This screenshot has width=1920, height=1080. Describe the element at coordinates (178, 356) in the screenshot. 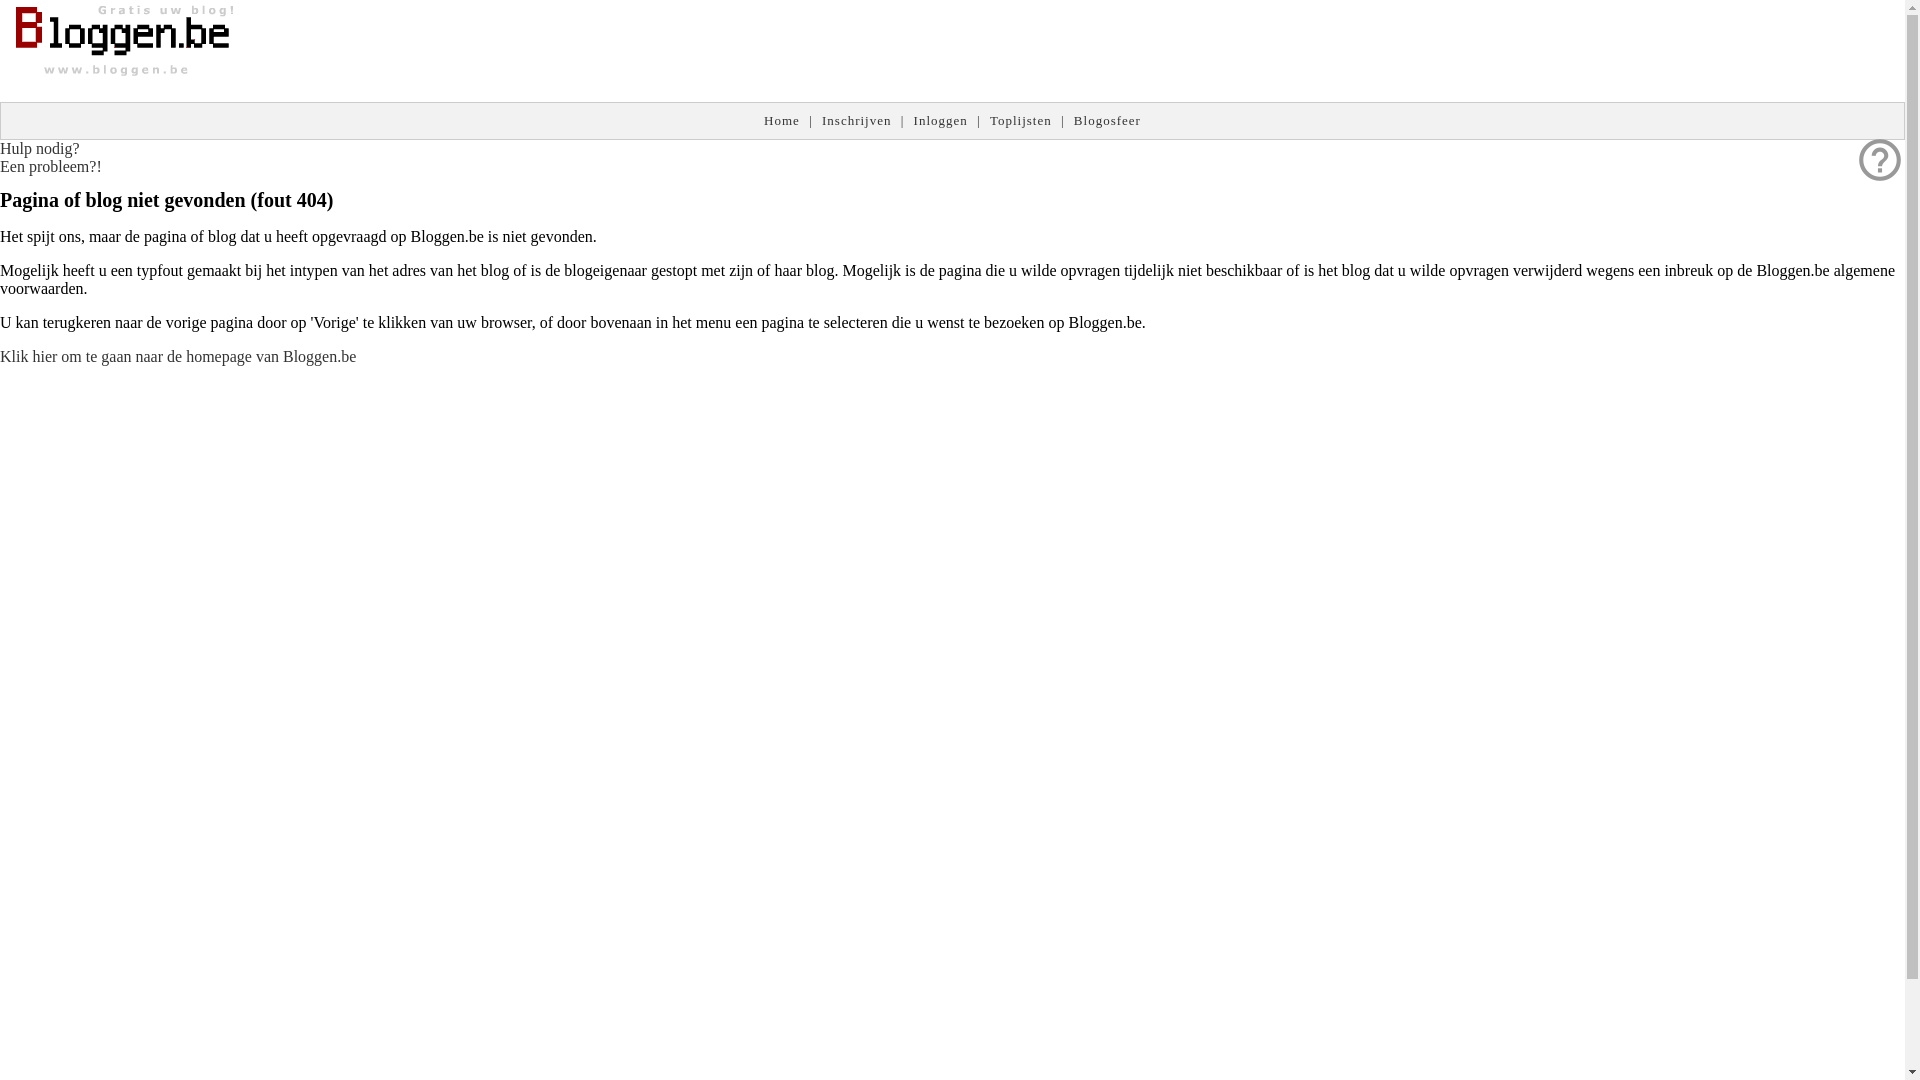

I see `Klik hier om te gaan naar de homepage van Bloggen.be` at that location.